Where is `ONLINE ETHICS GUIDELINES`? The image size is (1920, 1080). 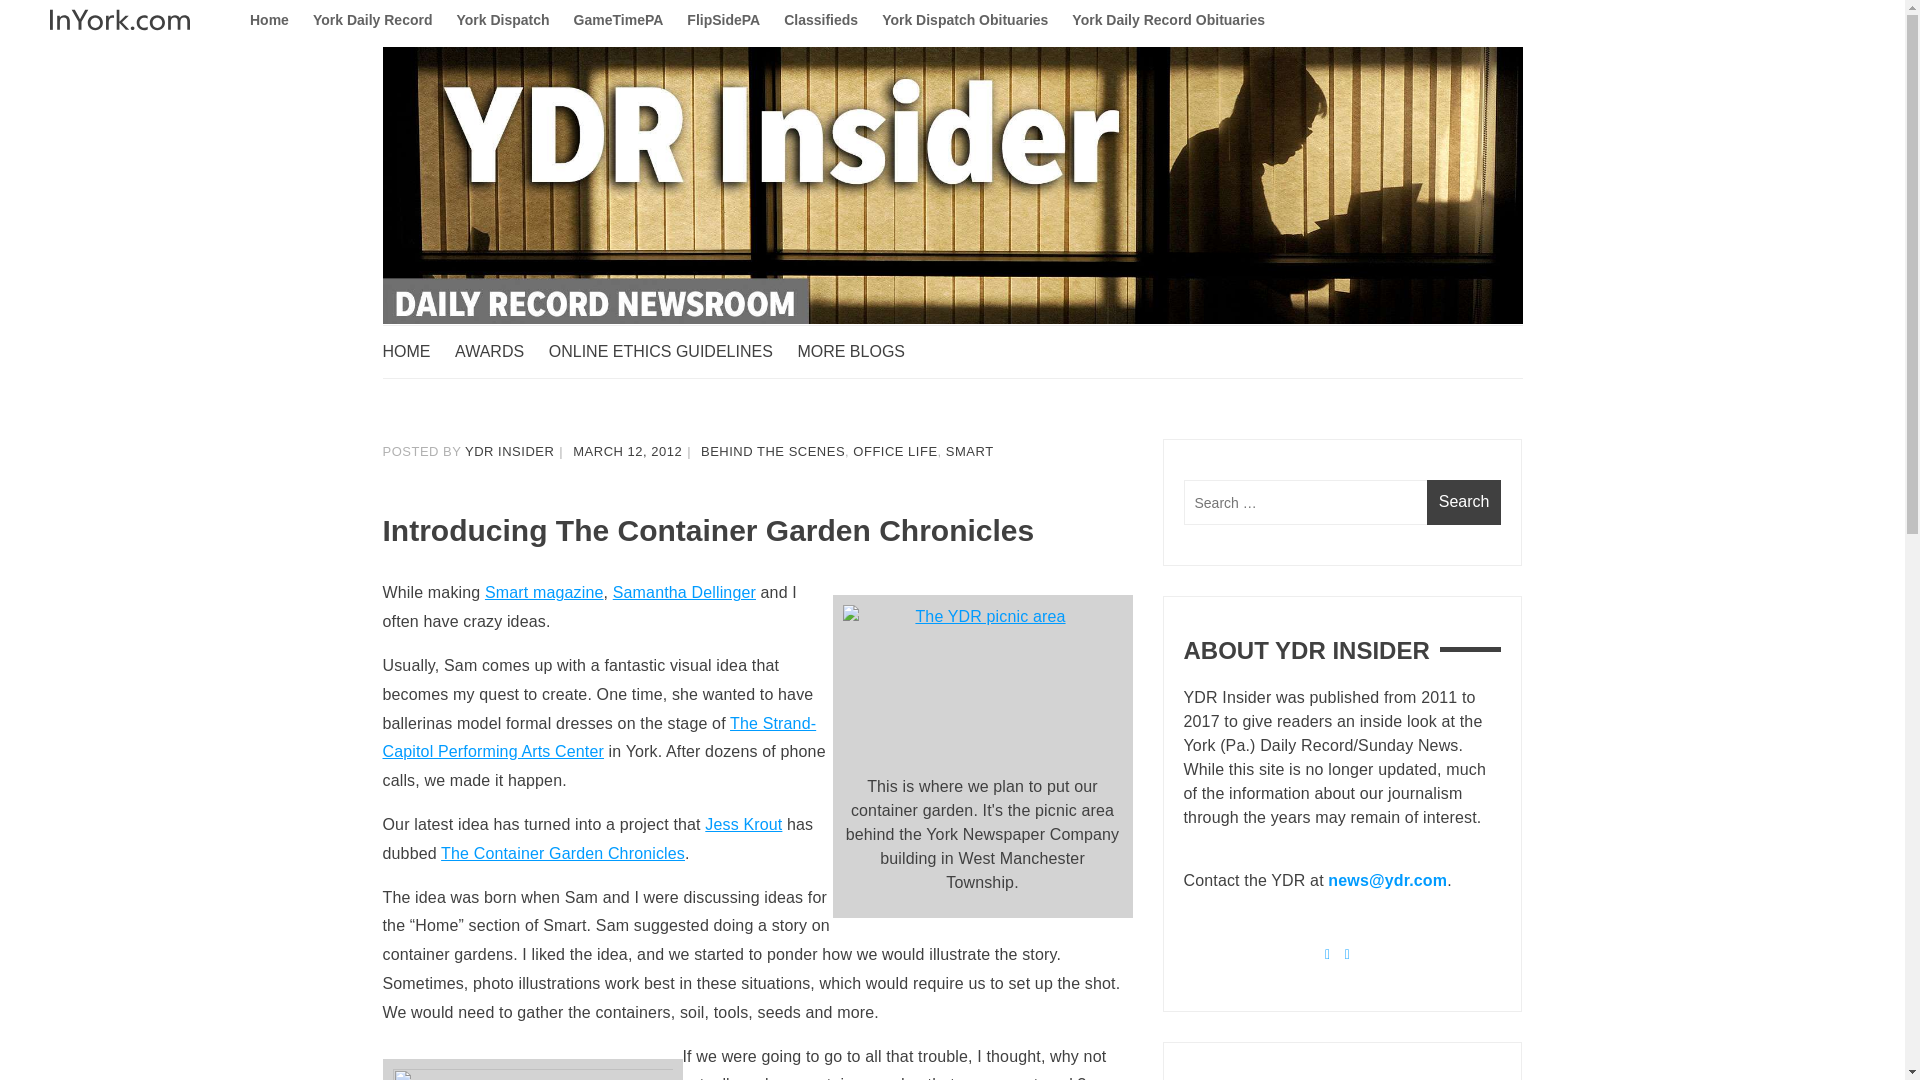 ONLINE ETHICS GUIDELINES is located at coordinates (670, 352).